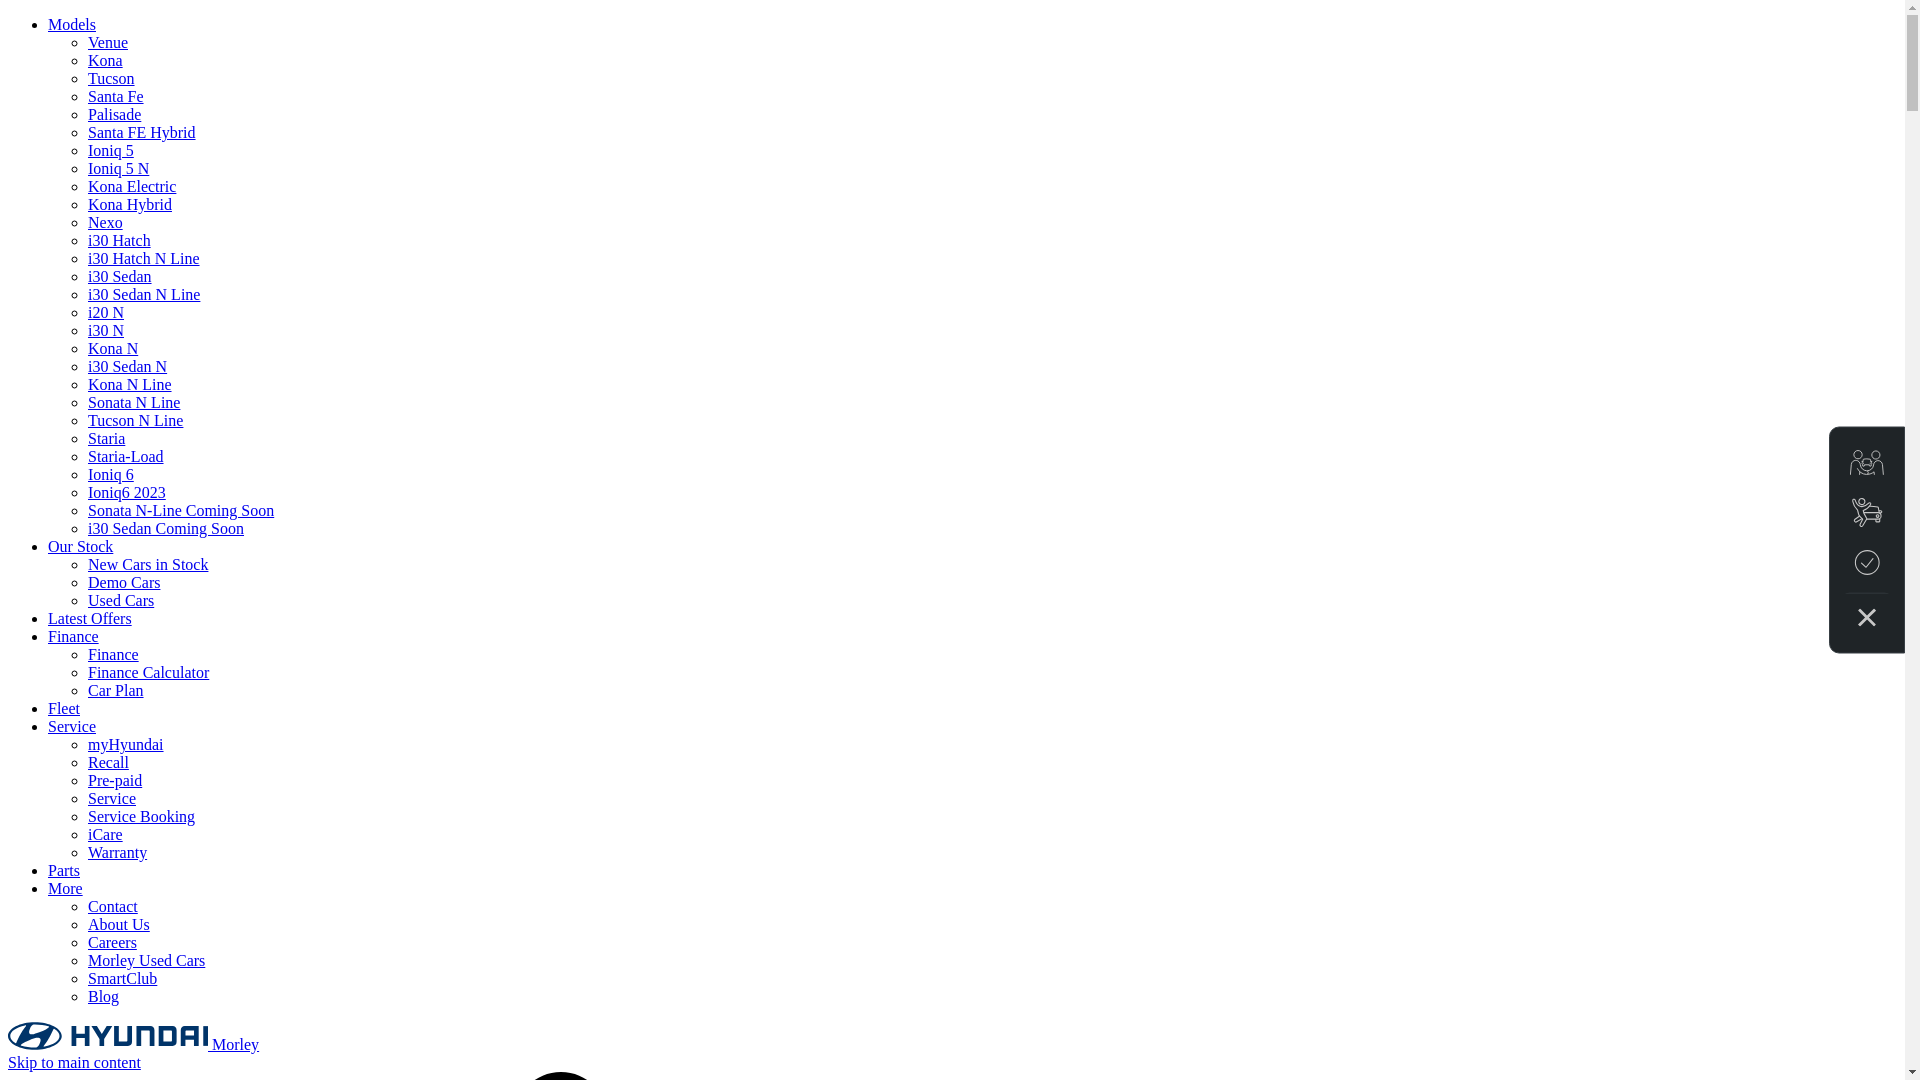 This screenshot has width=1920, height=1080. I want to click on Finance, so click(74, 636).